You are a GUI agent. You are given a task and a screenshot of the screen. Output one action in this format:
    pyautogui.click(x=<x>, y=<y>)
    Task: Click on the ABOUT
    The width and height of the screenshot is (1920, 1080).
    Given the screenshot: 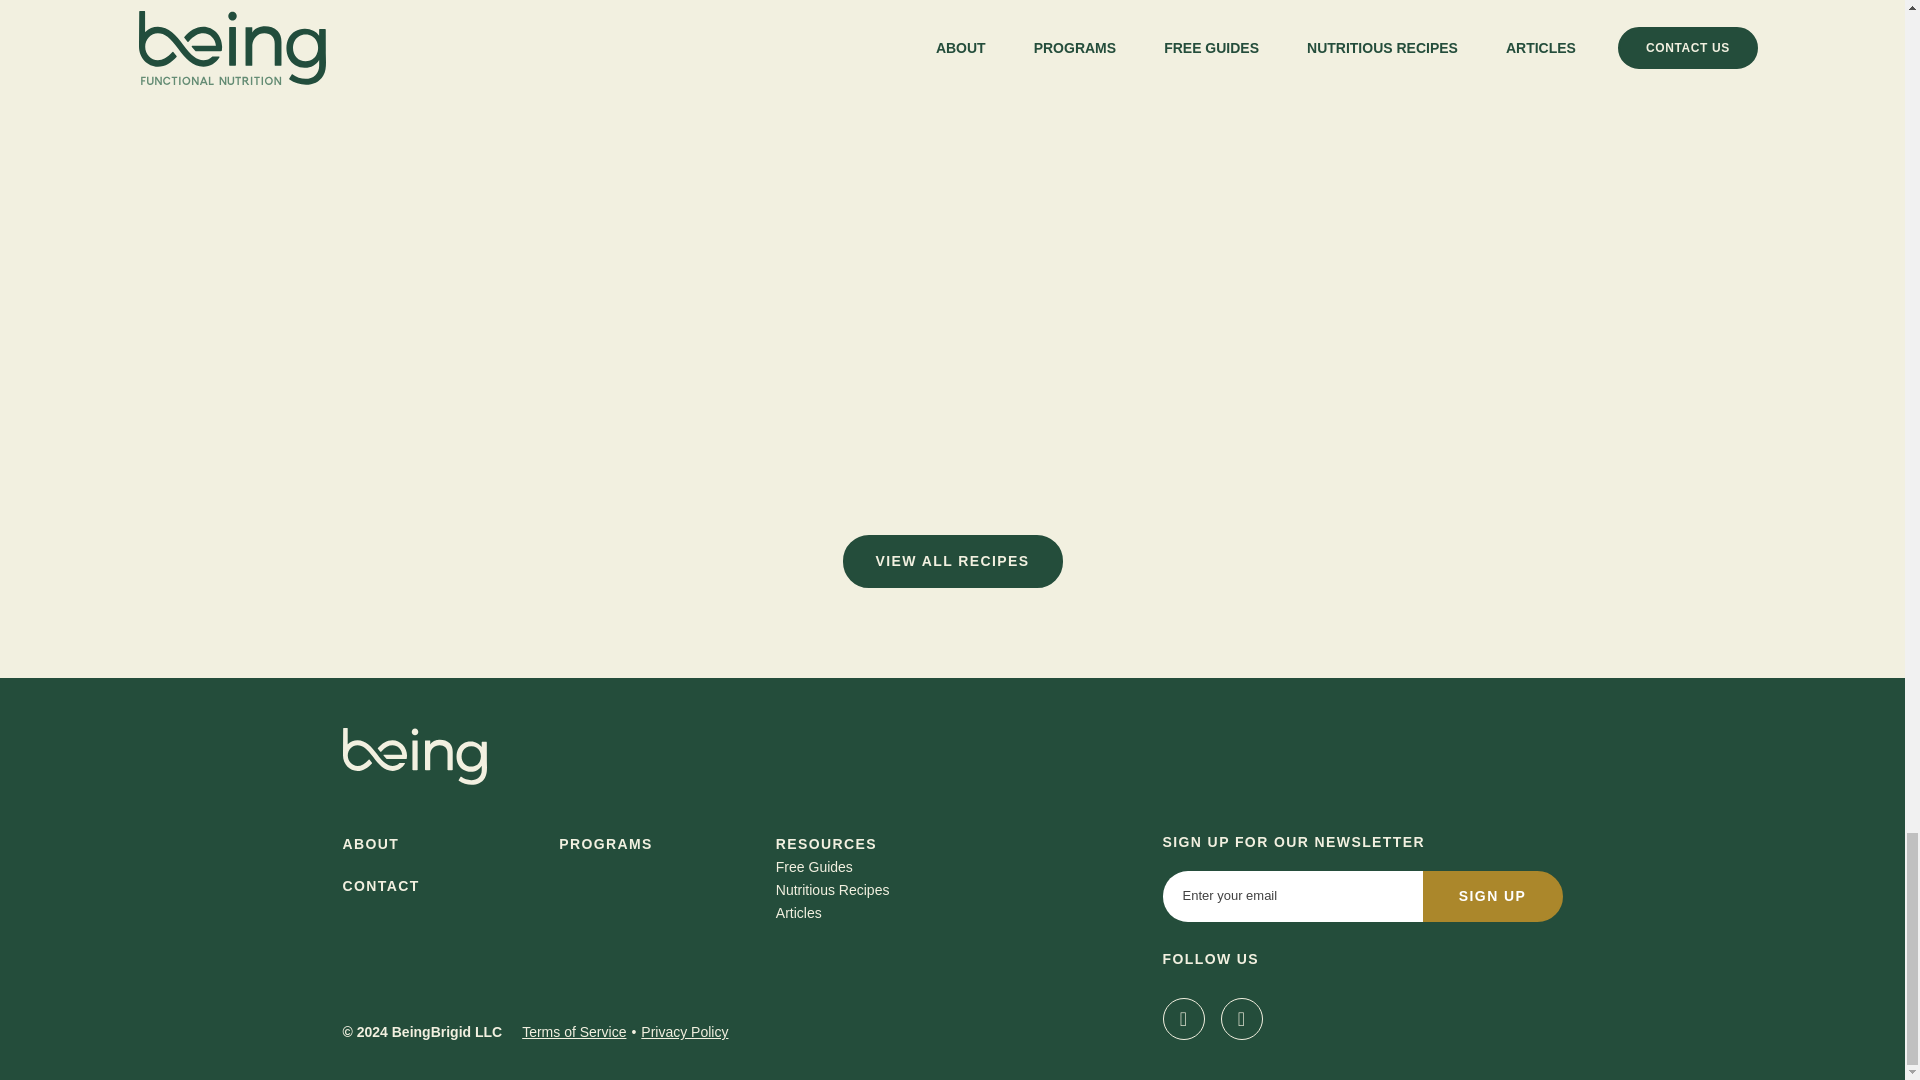 What is the action you would take?
    pyautogui.click(x=370, y=844)
    